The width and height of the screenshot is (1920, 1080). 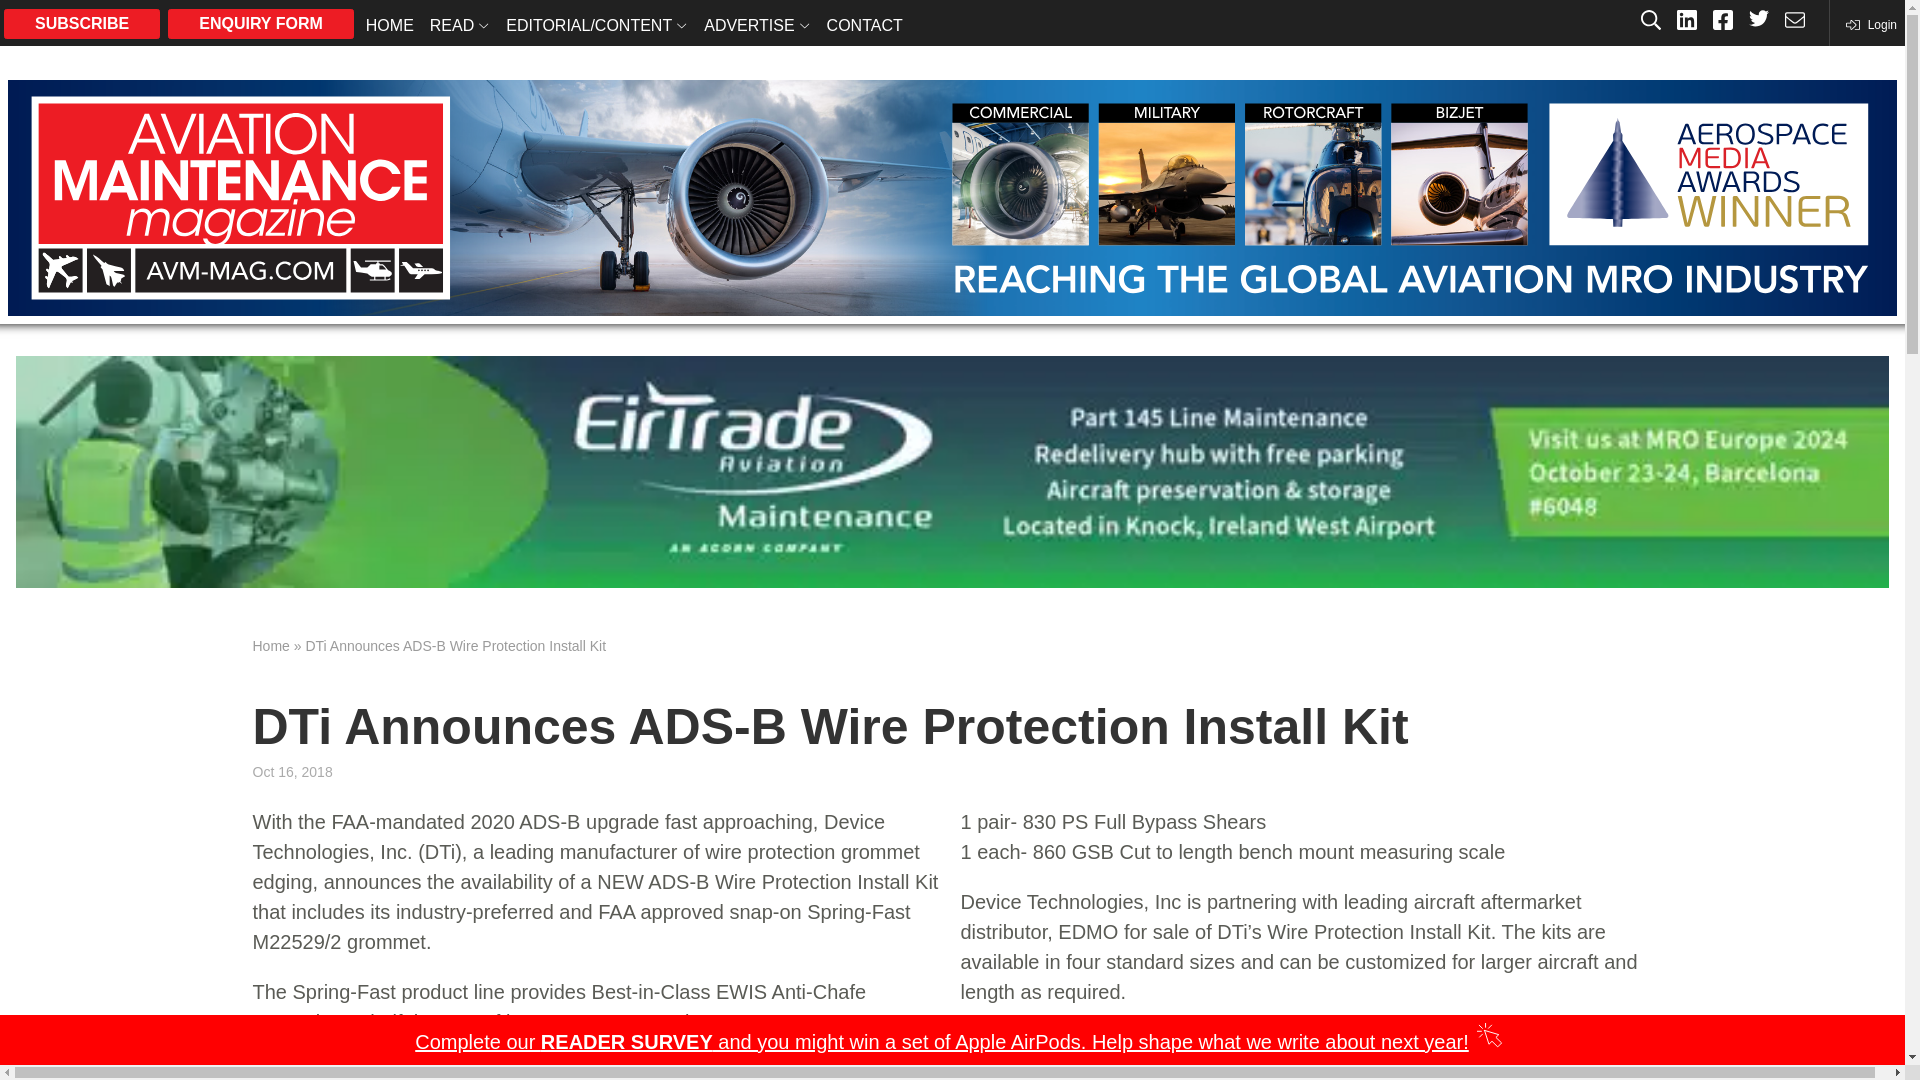 What do you see at coordinates (1870, 24) in the screenshot?
I see `Login` at bounding box center [1870, 24].